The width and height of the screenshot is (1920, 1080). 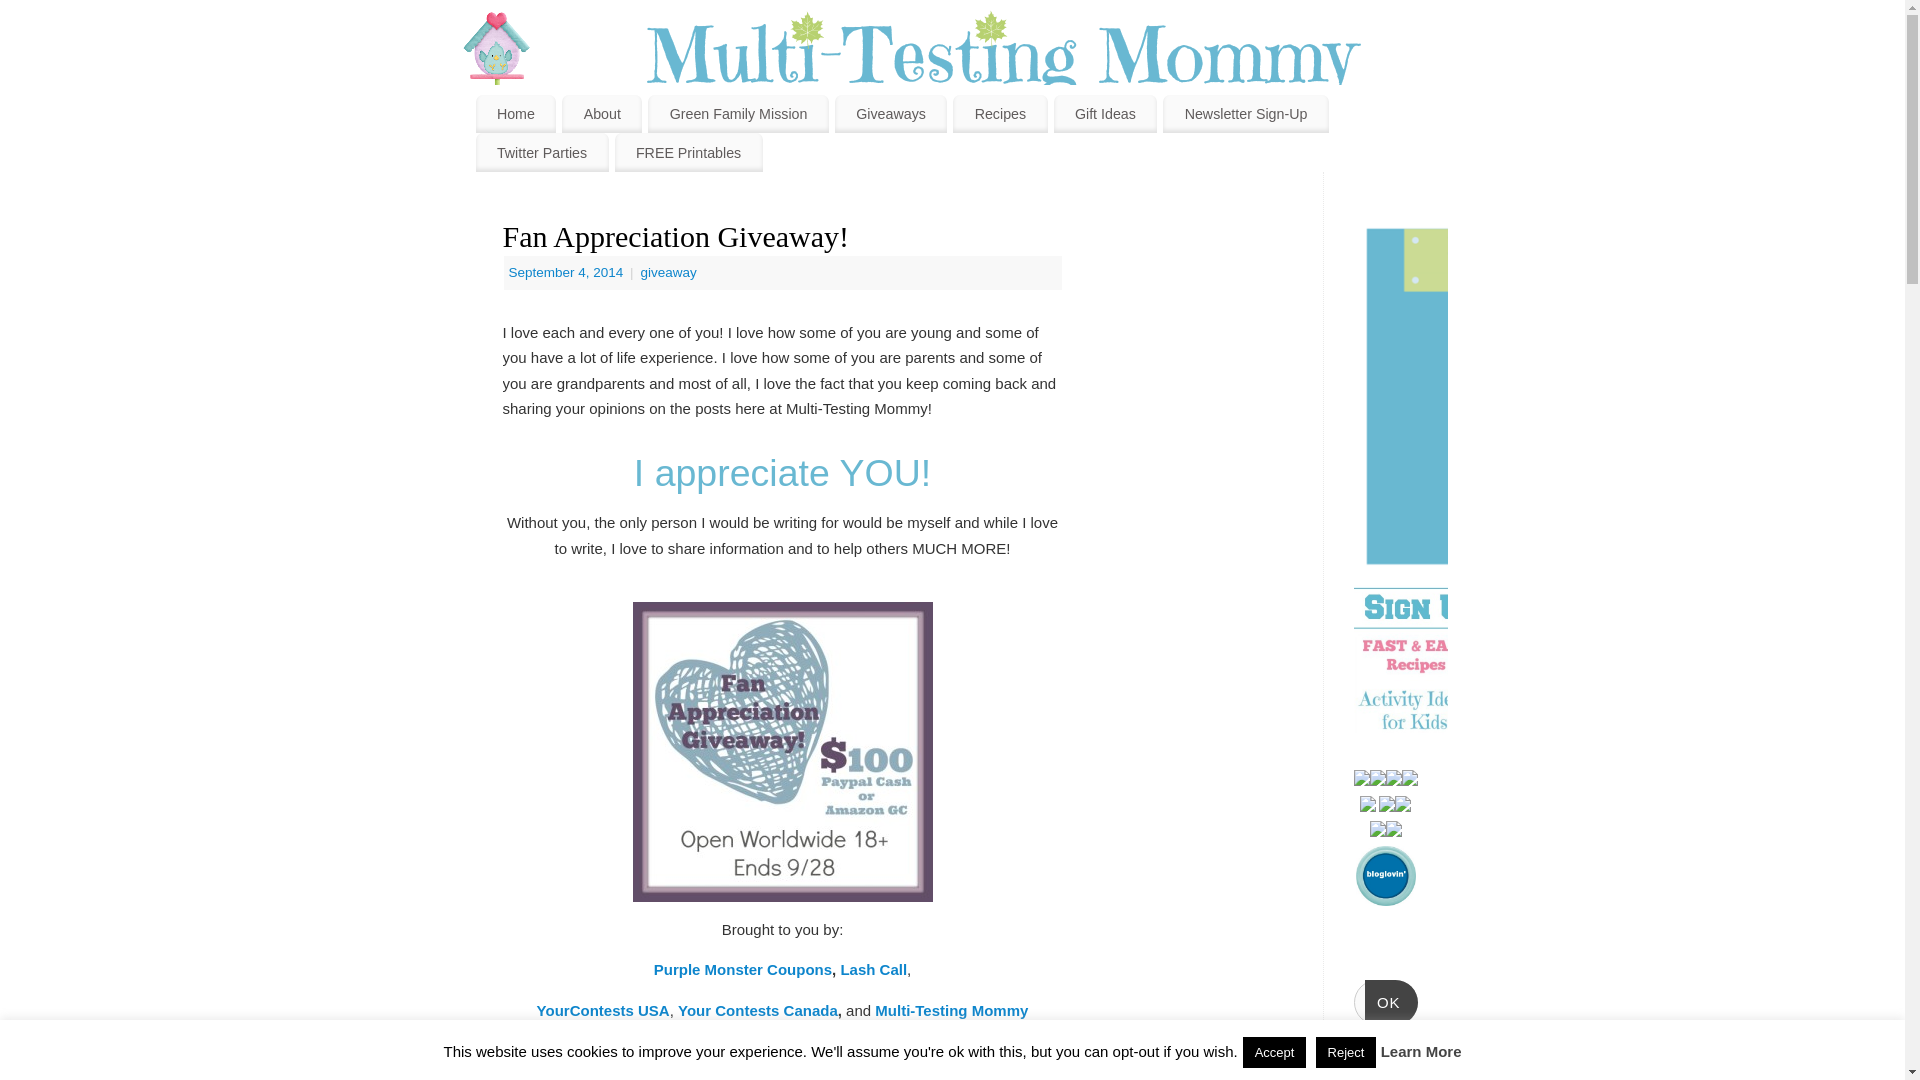 What do you see at coordinates (742, 970) in the screenshot?
I see `Purple Monster Coupons` at bounding box center [742, 970].